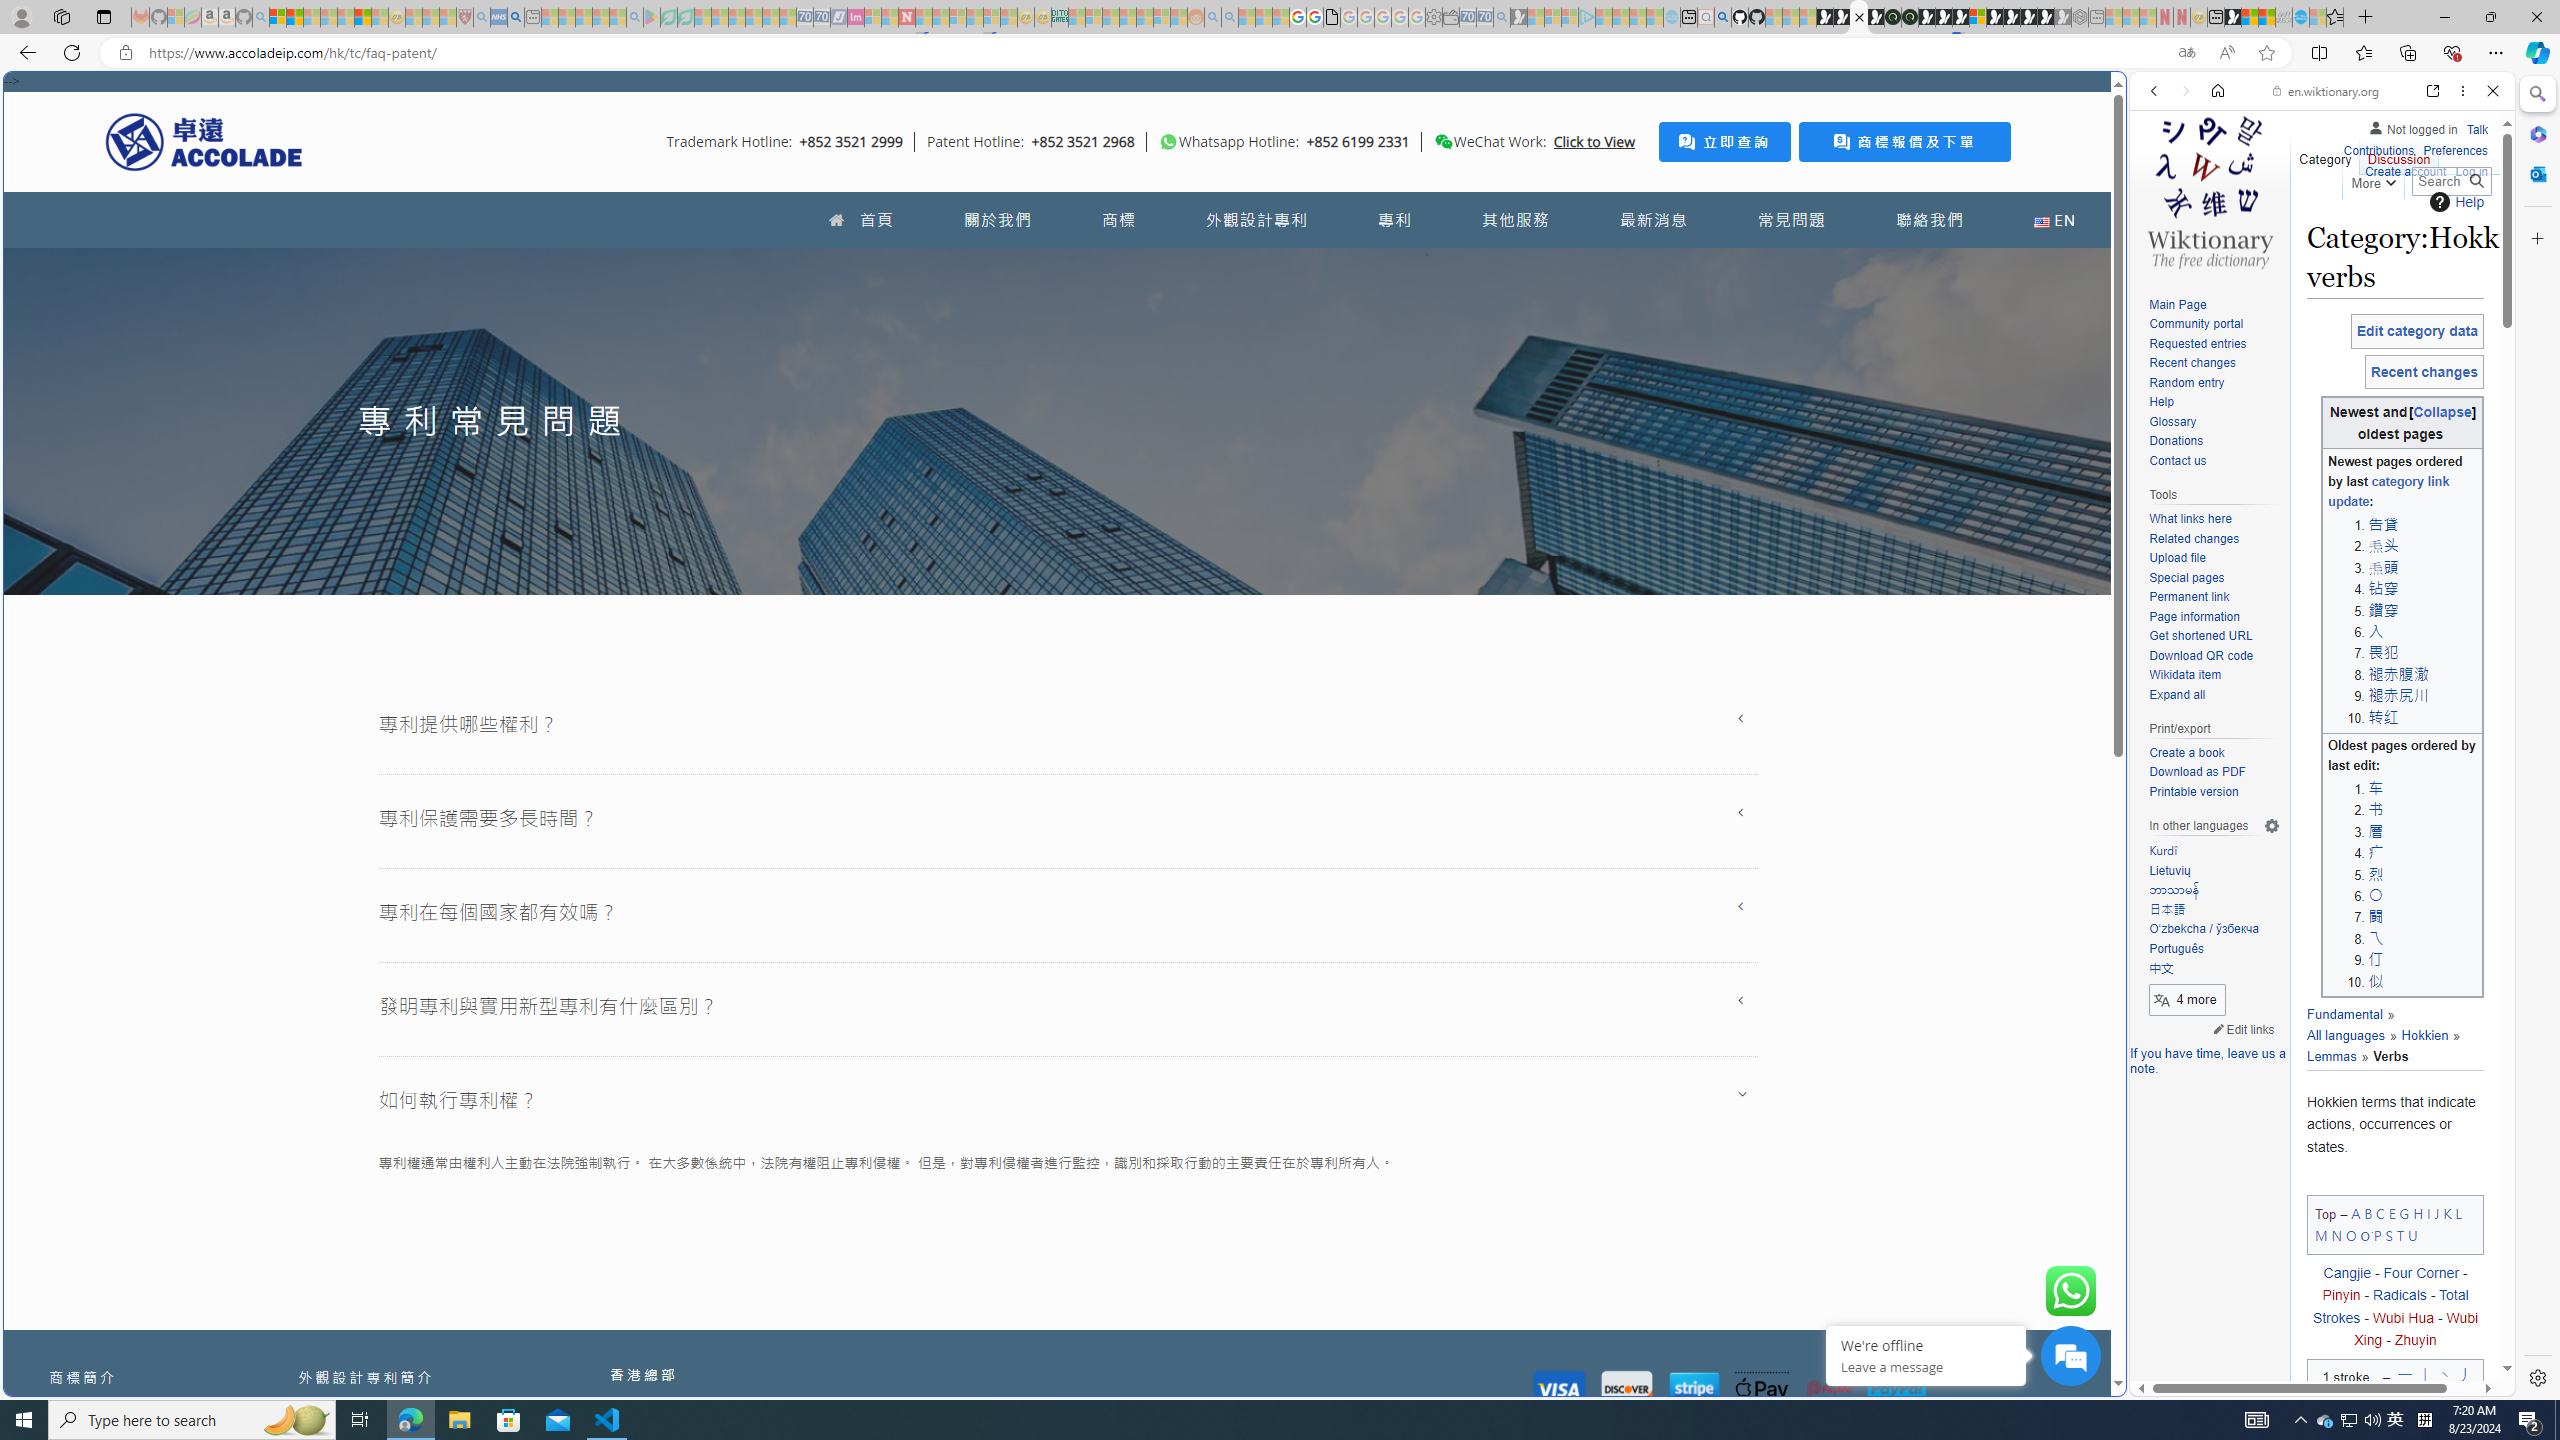 The width and height of the screenshot is (2560, 1440). What do you see at coordinates (2190, 520) in the screenshot?
I see `What links here` at bounding box center [2190, 520].